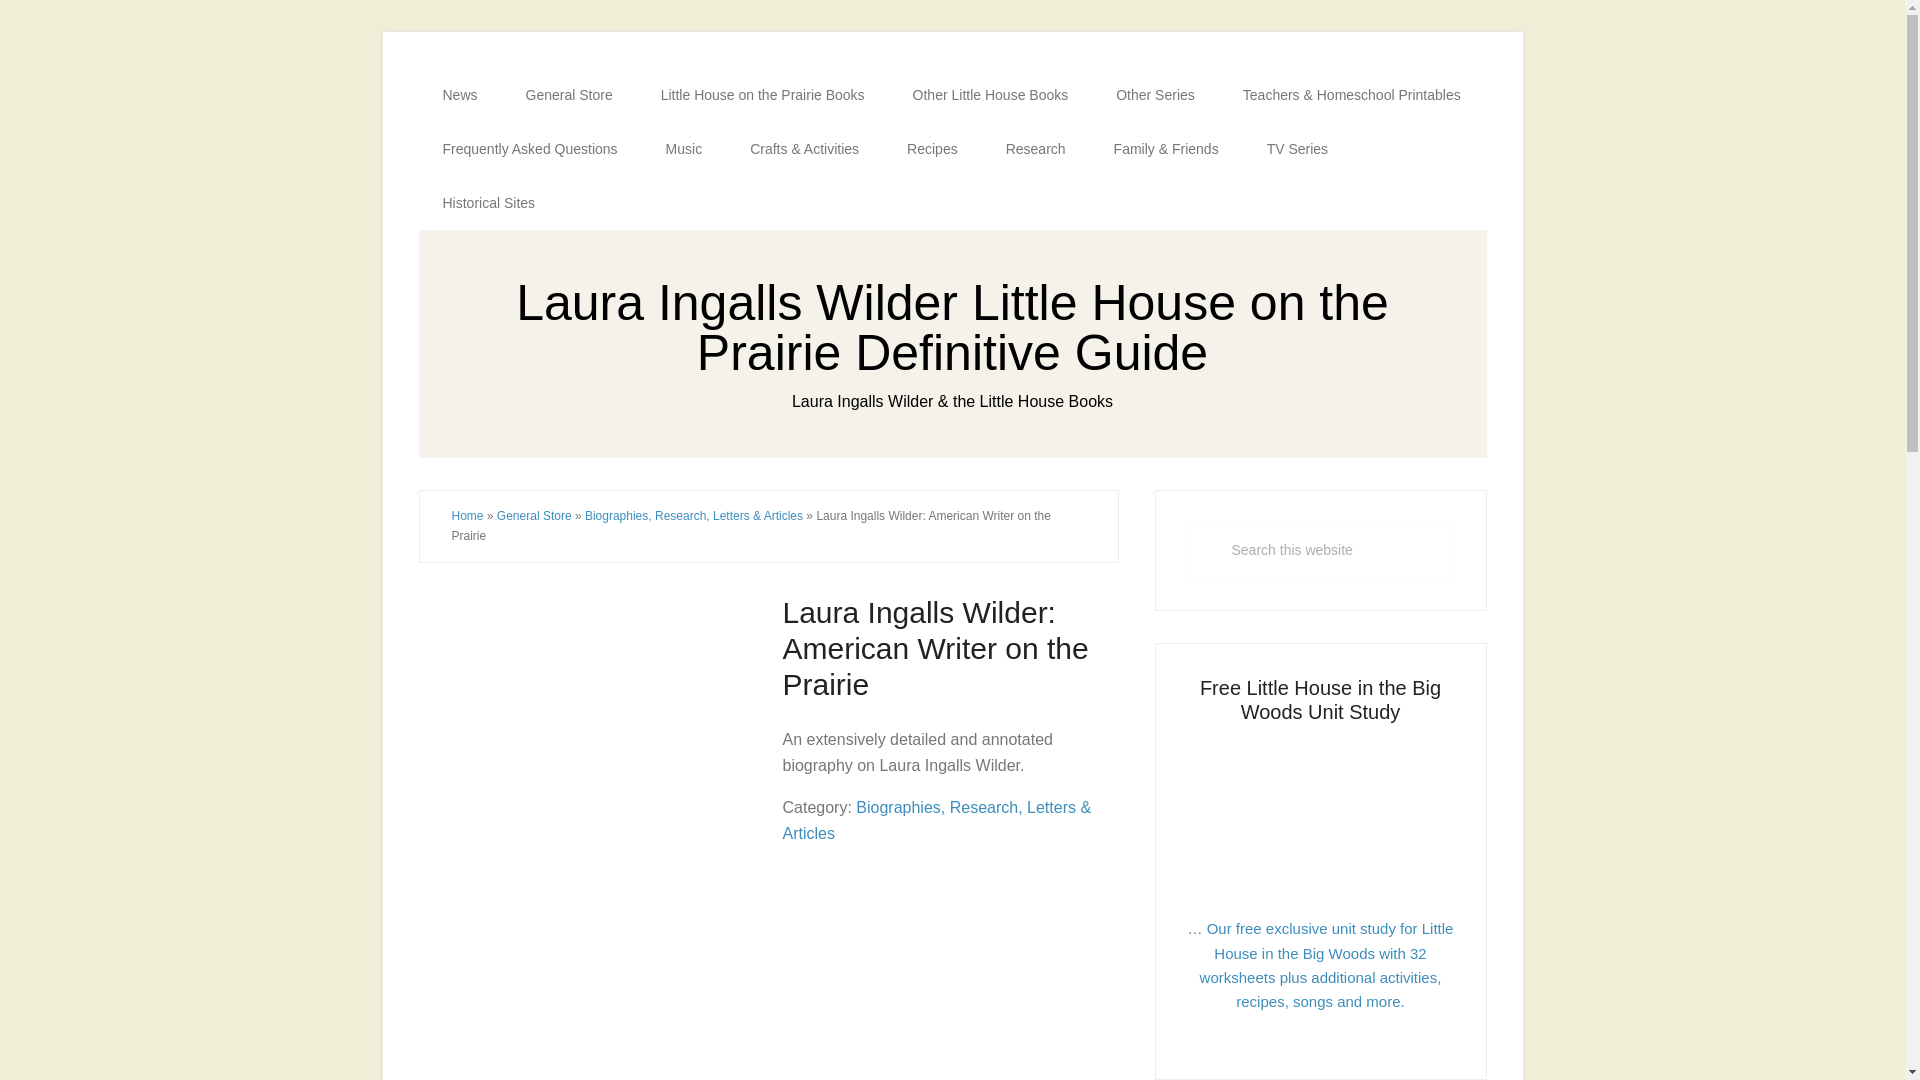 The width and height of the screenshot is (1920, 1080). I want to click on Music, so click(684, 149).